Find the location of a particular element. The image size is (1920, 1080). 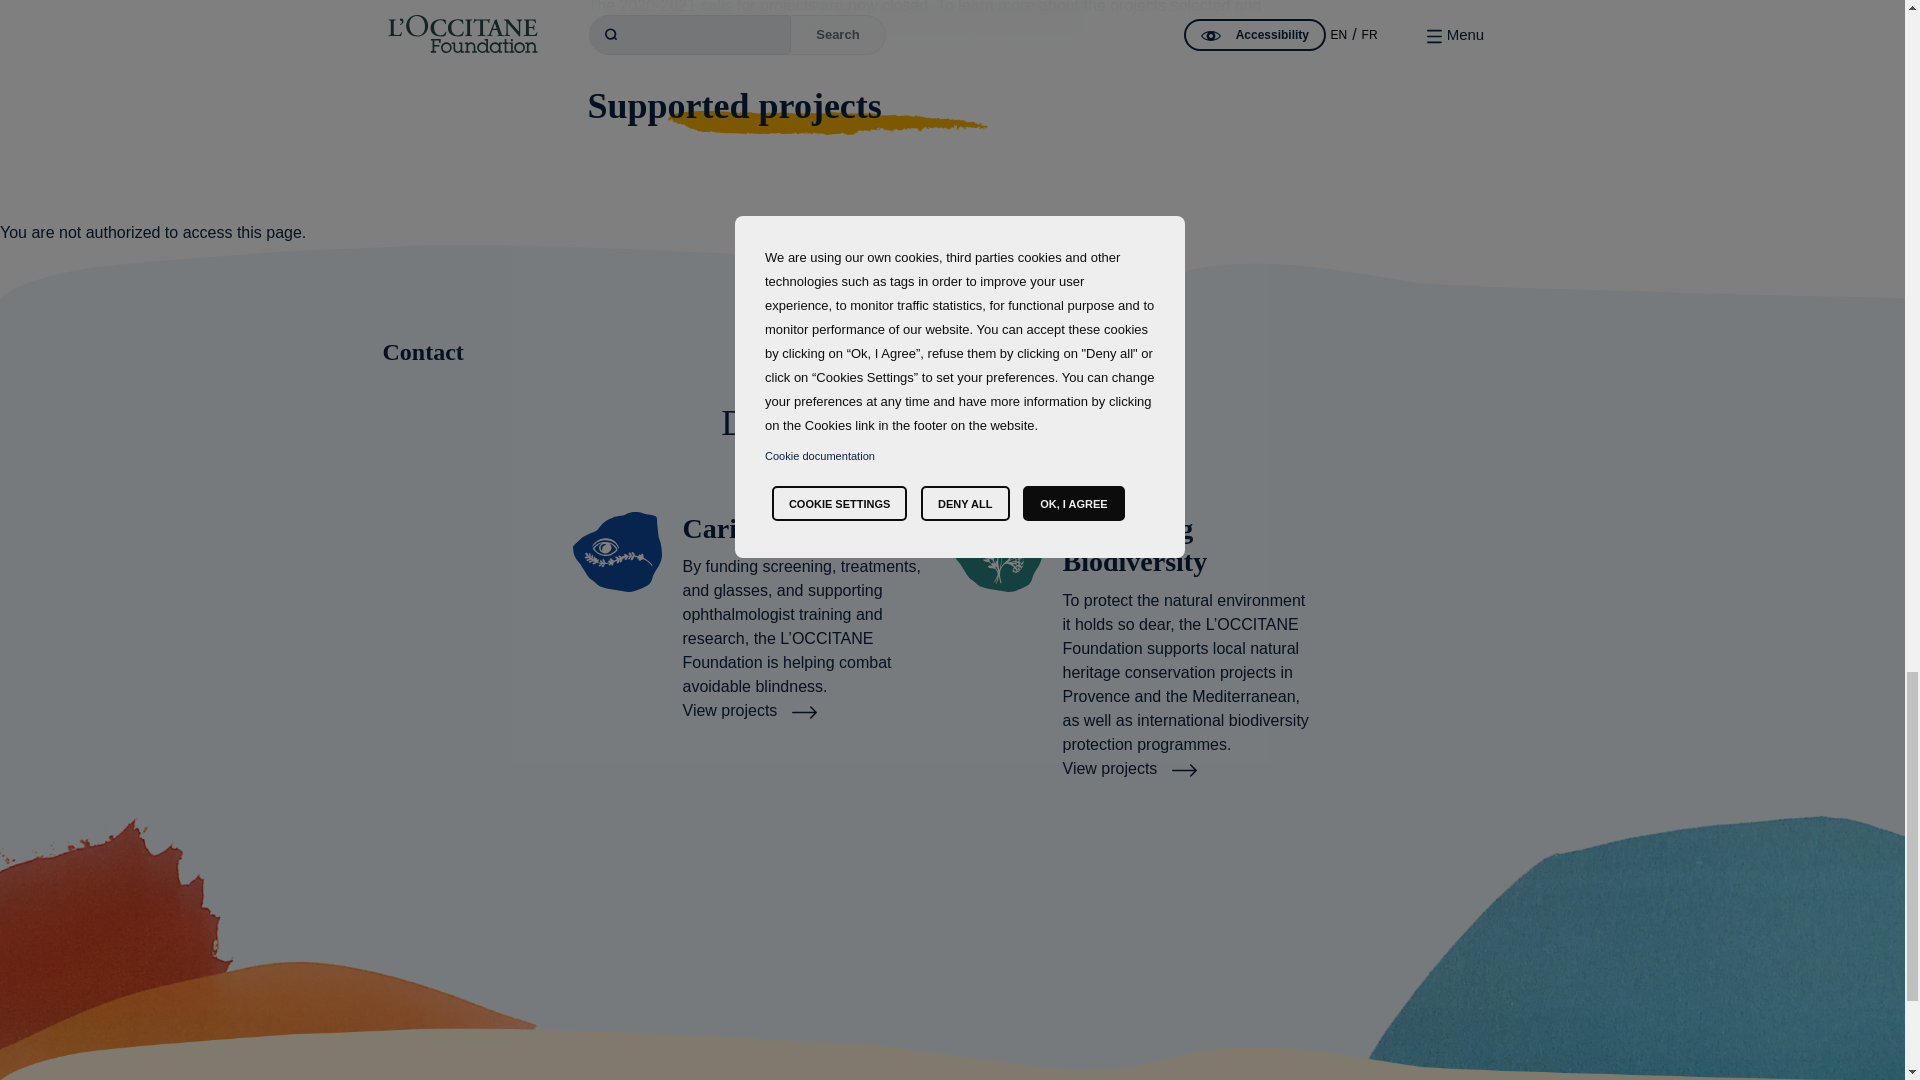

View projects is located at coordinates (1128, 768).